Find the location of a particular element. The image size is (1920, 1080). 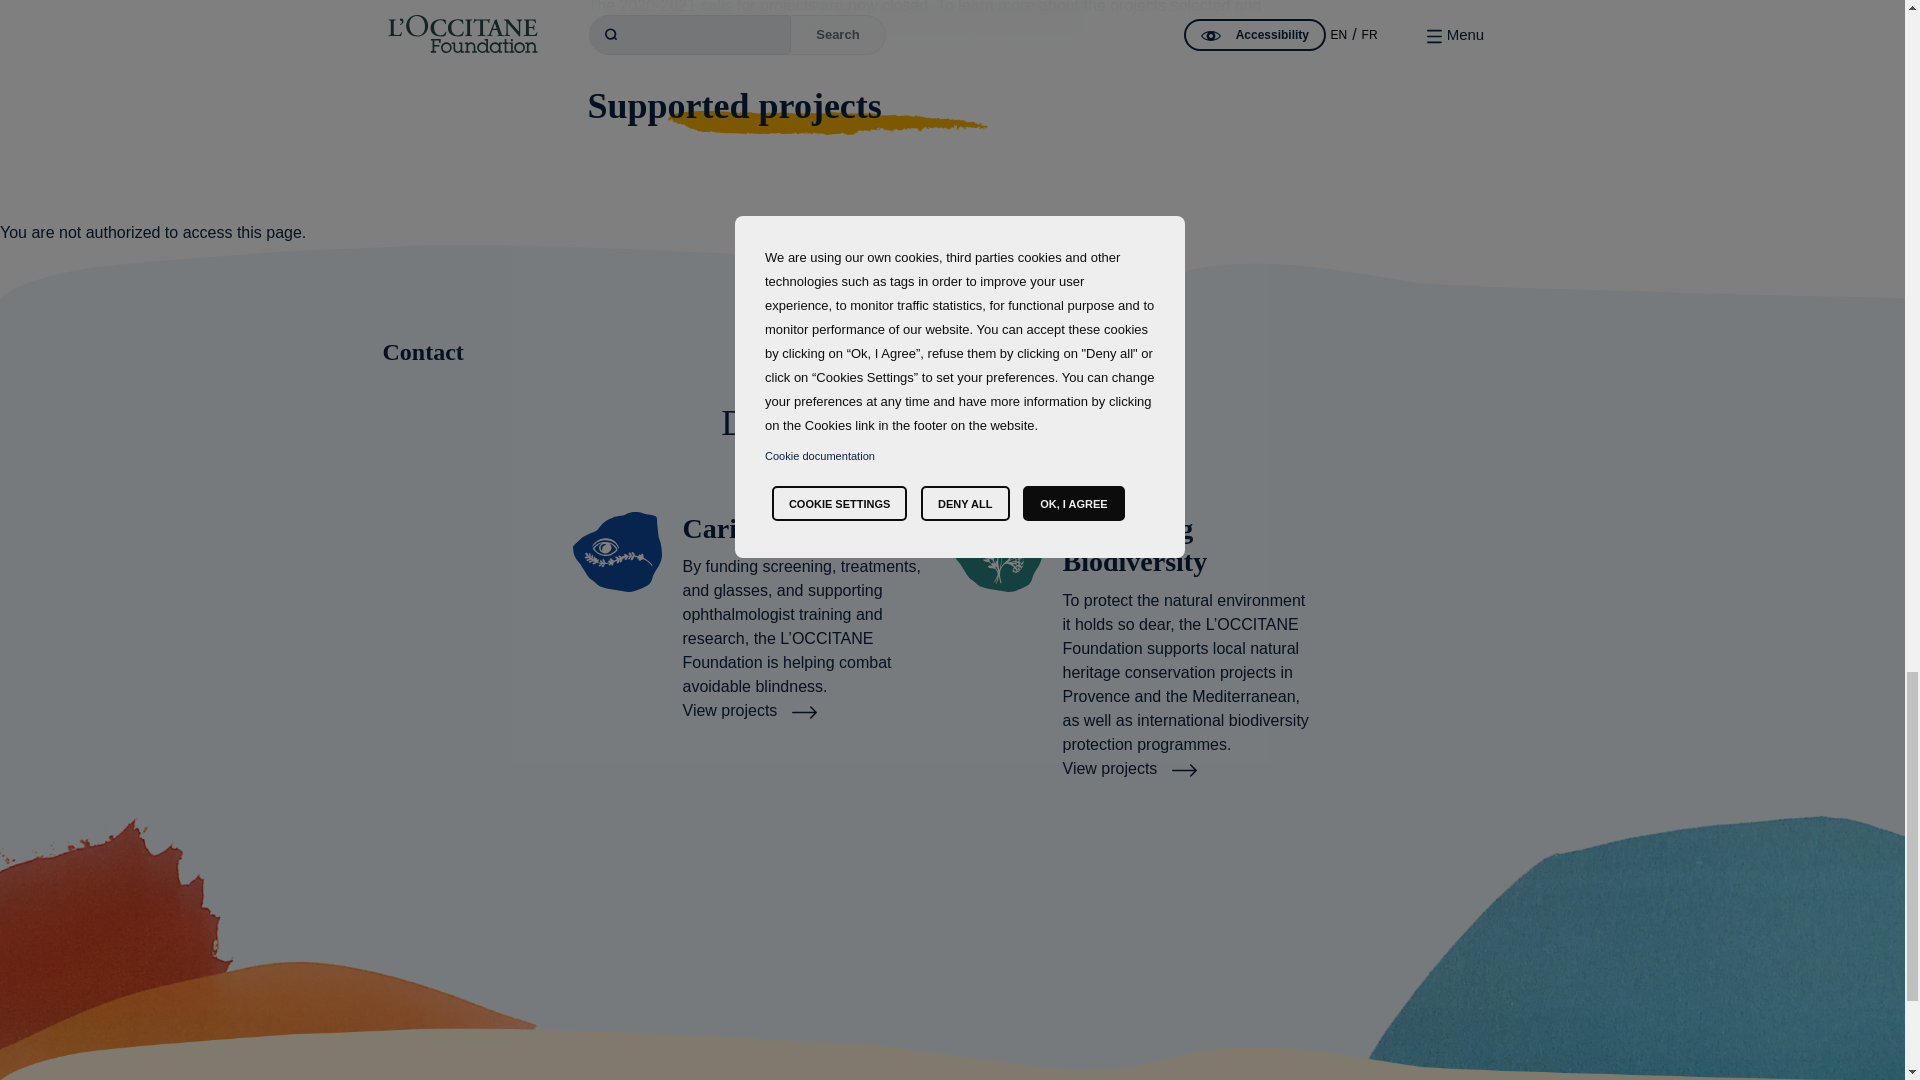

View projects is located at coordinates (1128, 768).